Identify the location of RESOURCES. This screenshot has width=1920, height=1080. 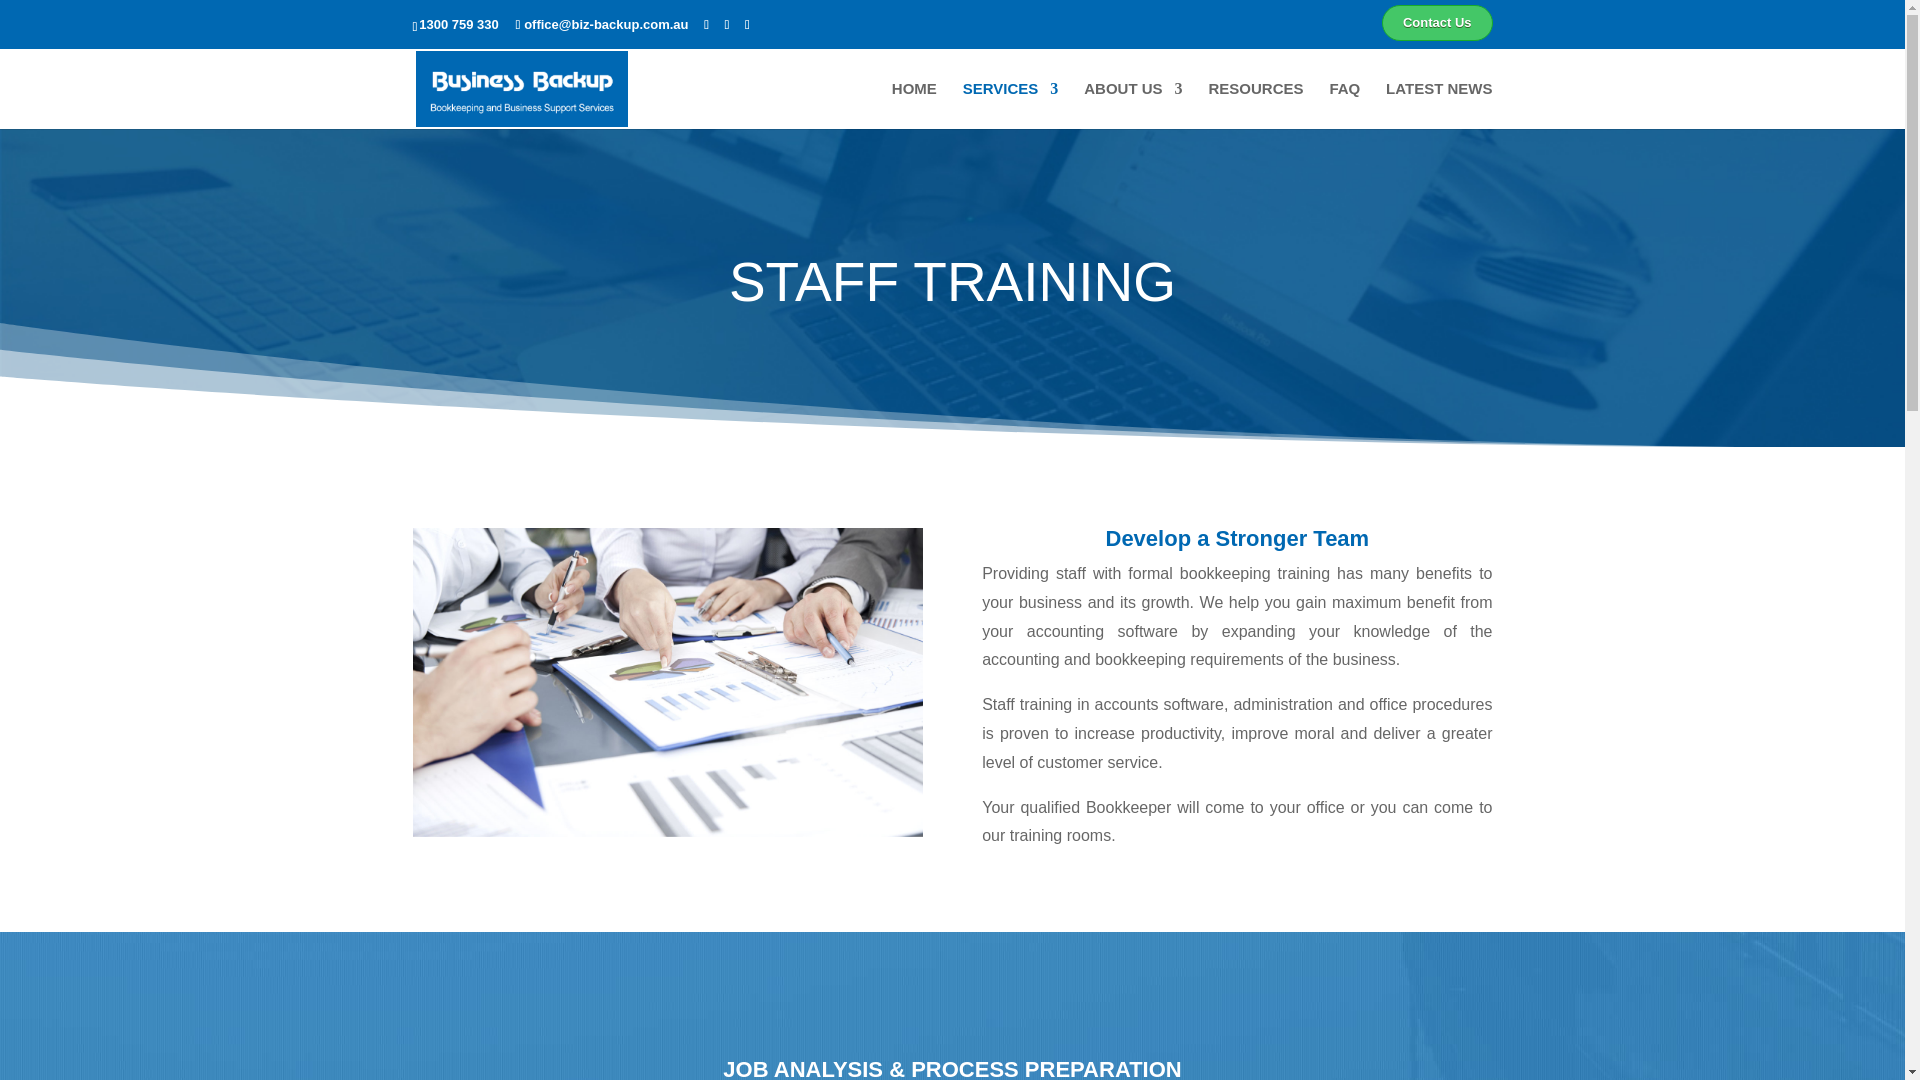
(1255, 105).